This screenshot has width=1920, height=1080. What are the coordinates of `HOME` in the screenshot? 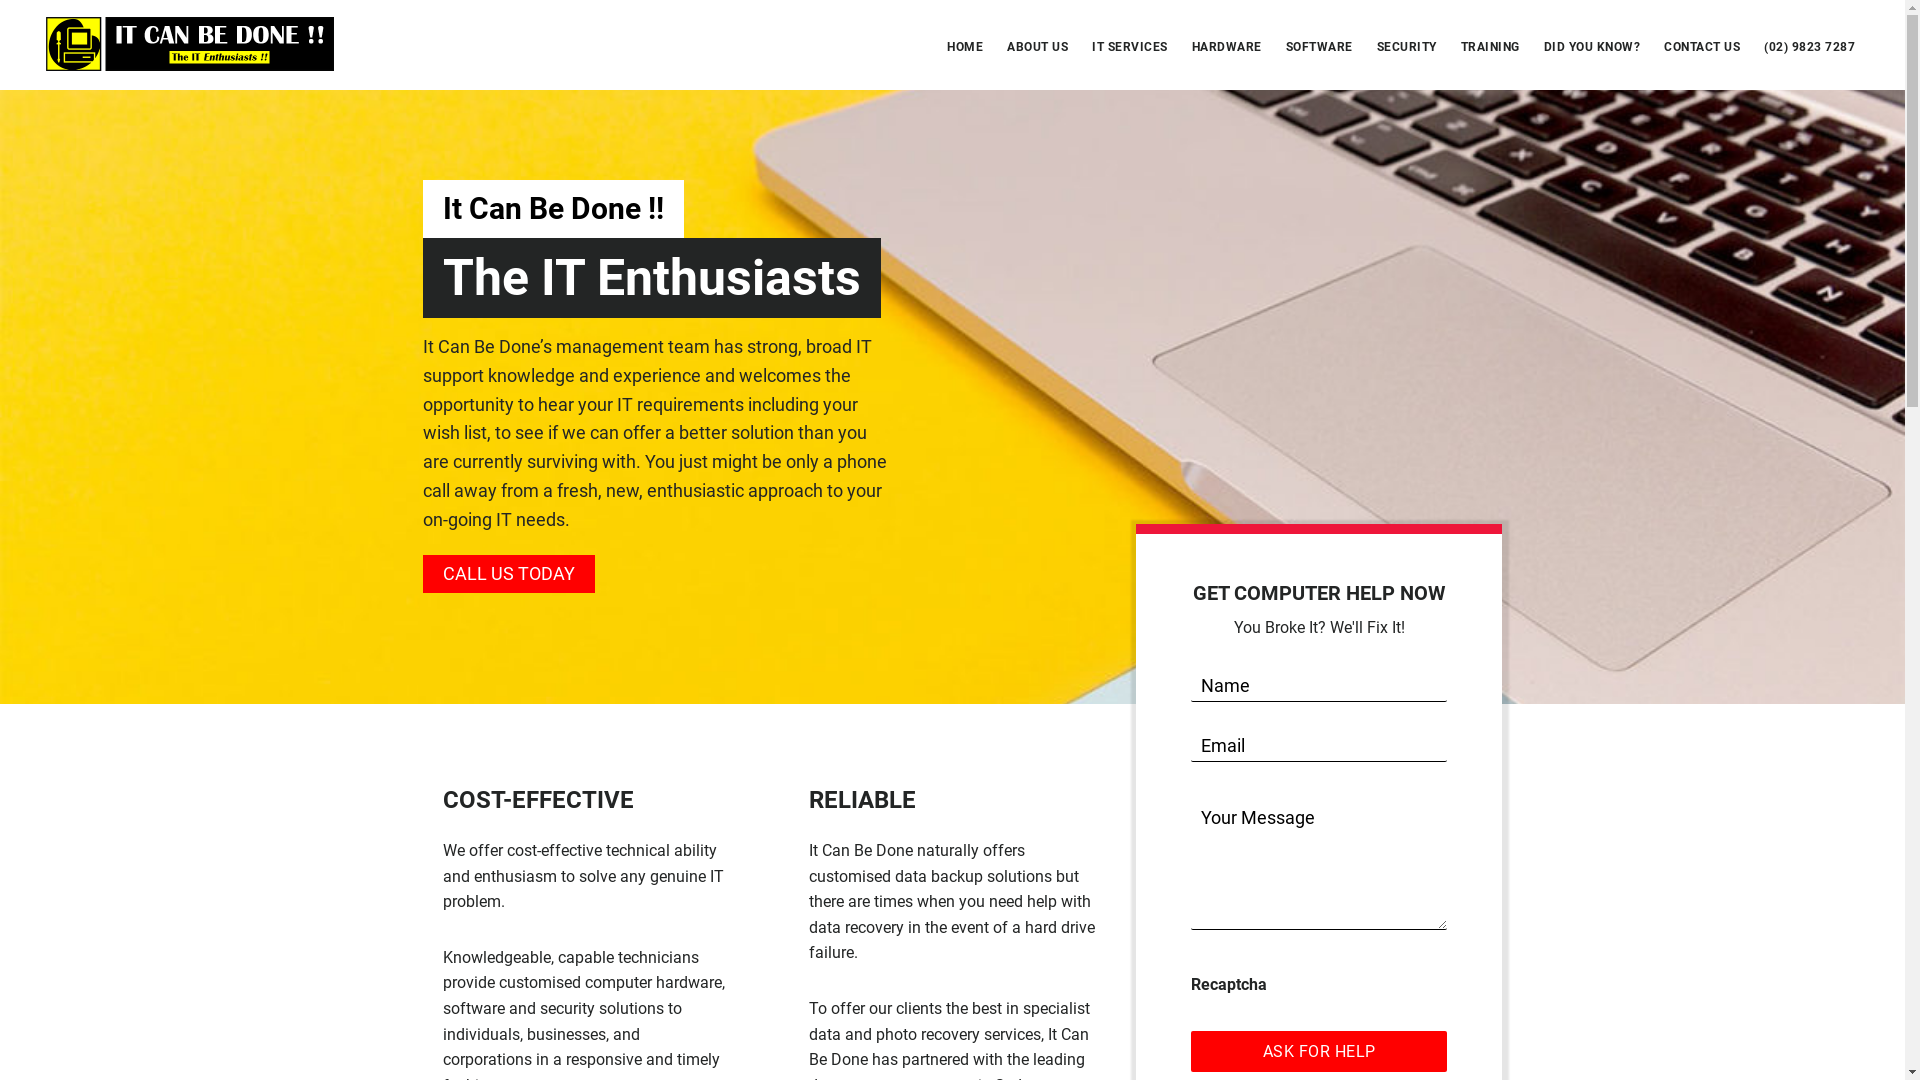 It's located at (965, 47).